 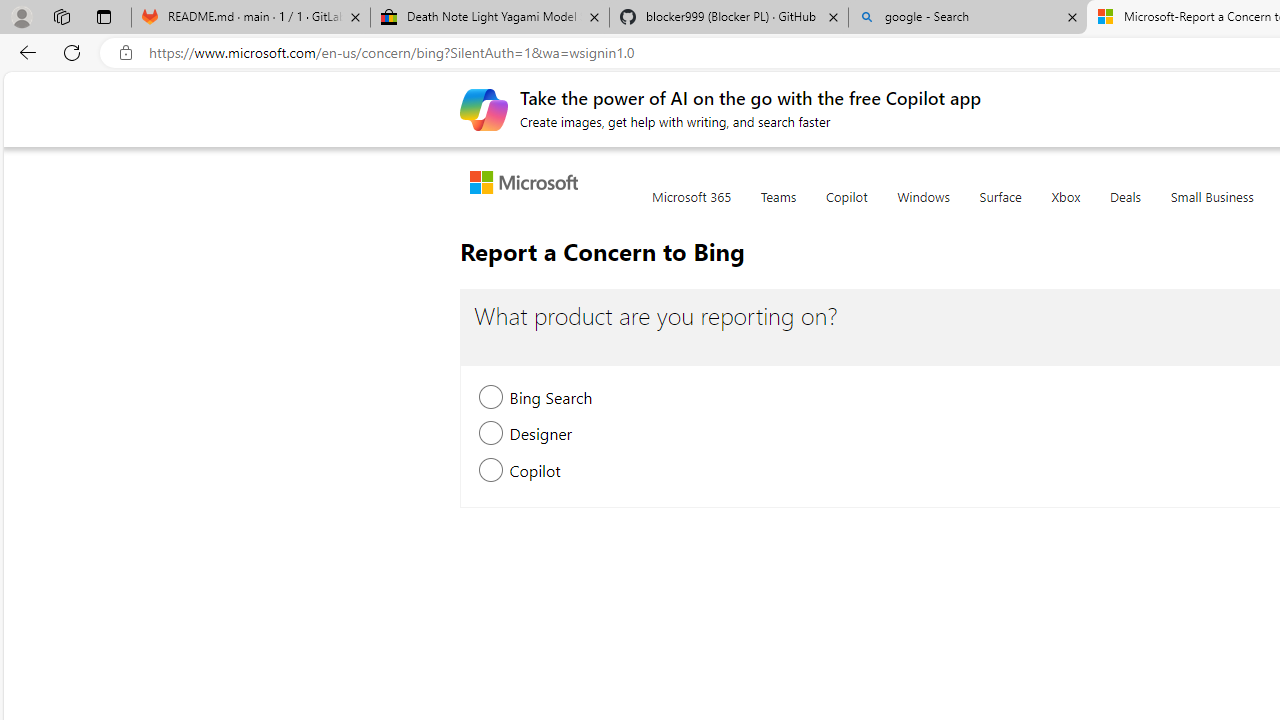 I want to click on Deals, so click(x=1124, y=208).